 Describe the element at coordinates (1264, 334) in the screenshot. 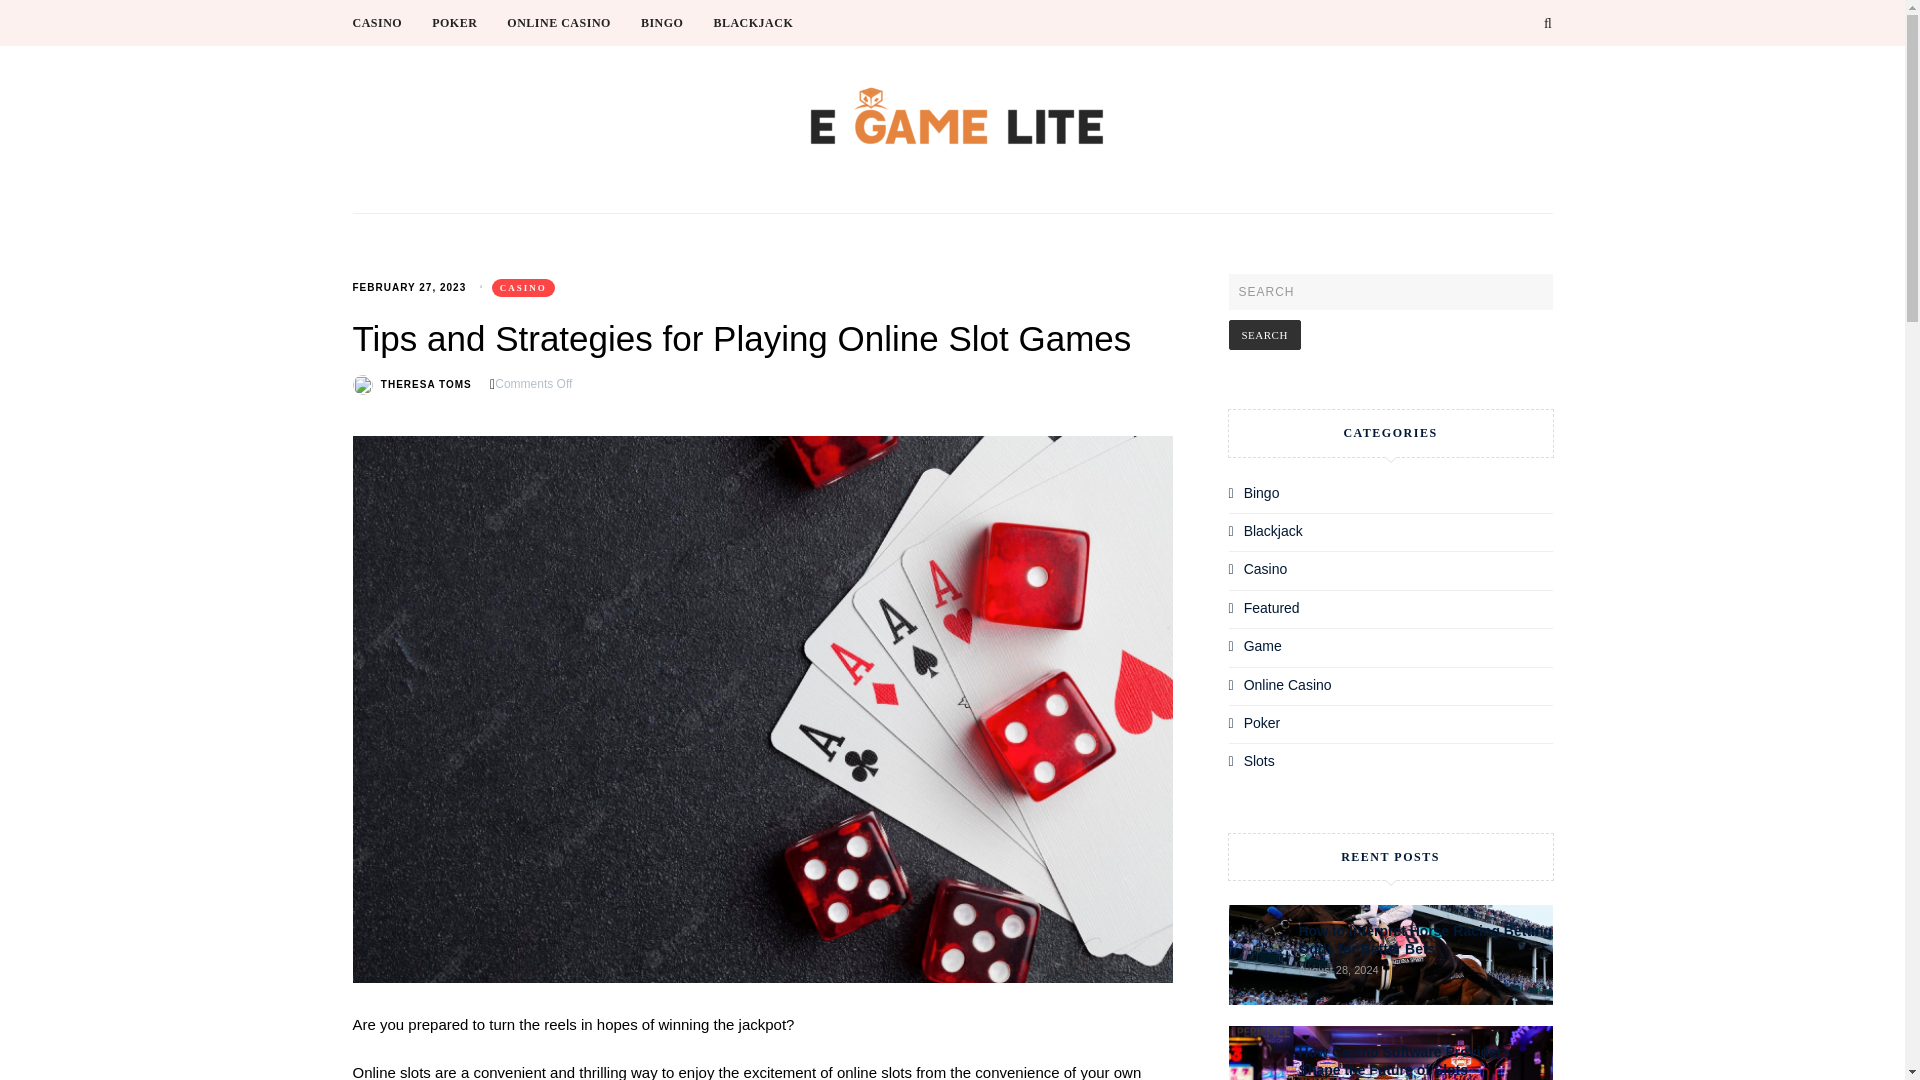

I see `Search` at that location.